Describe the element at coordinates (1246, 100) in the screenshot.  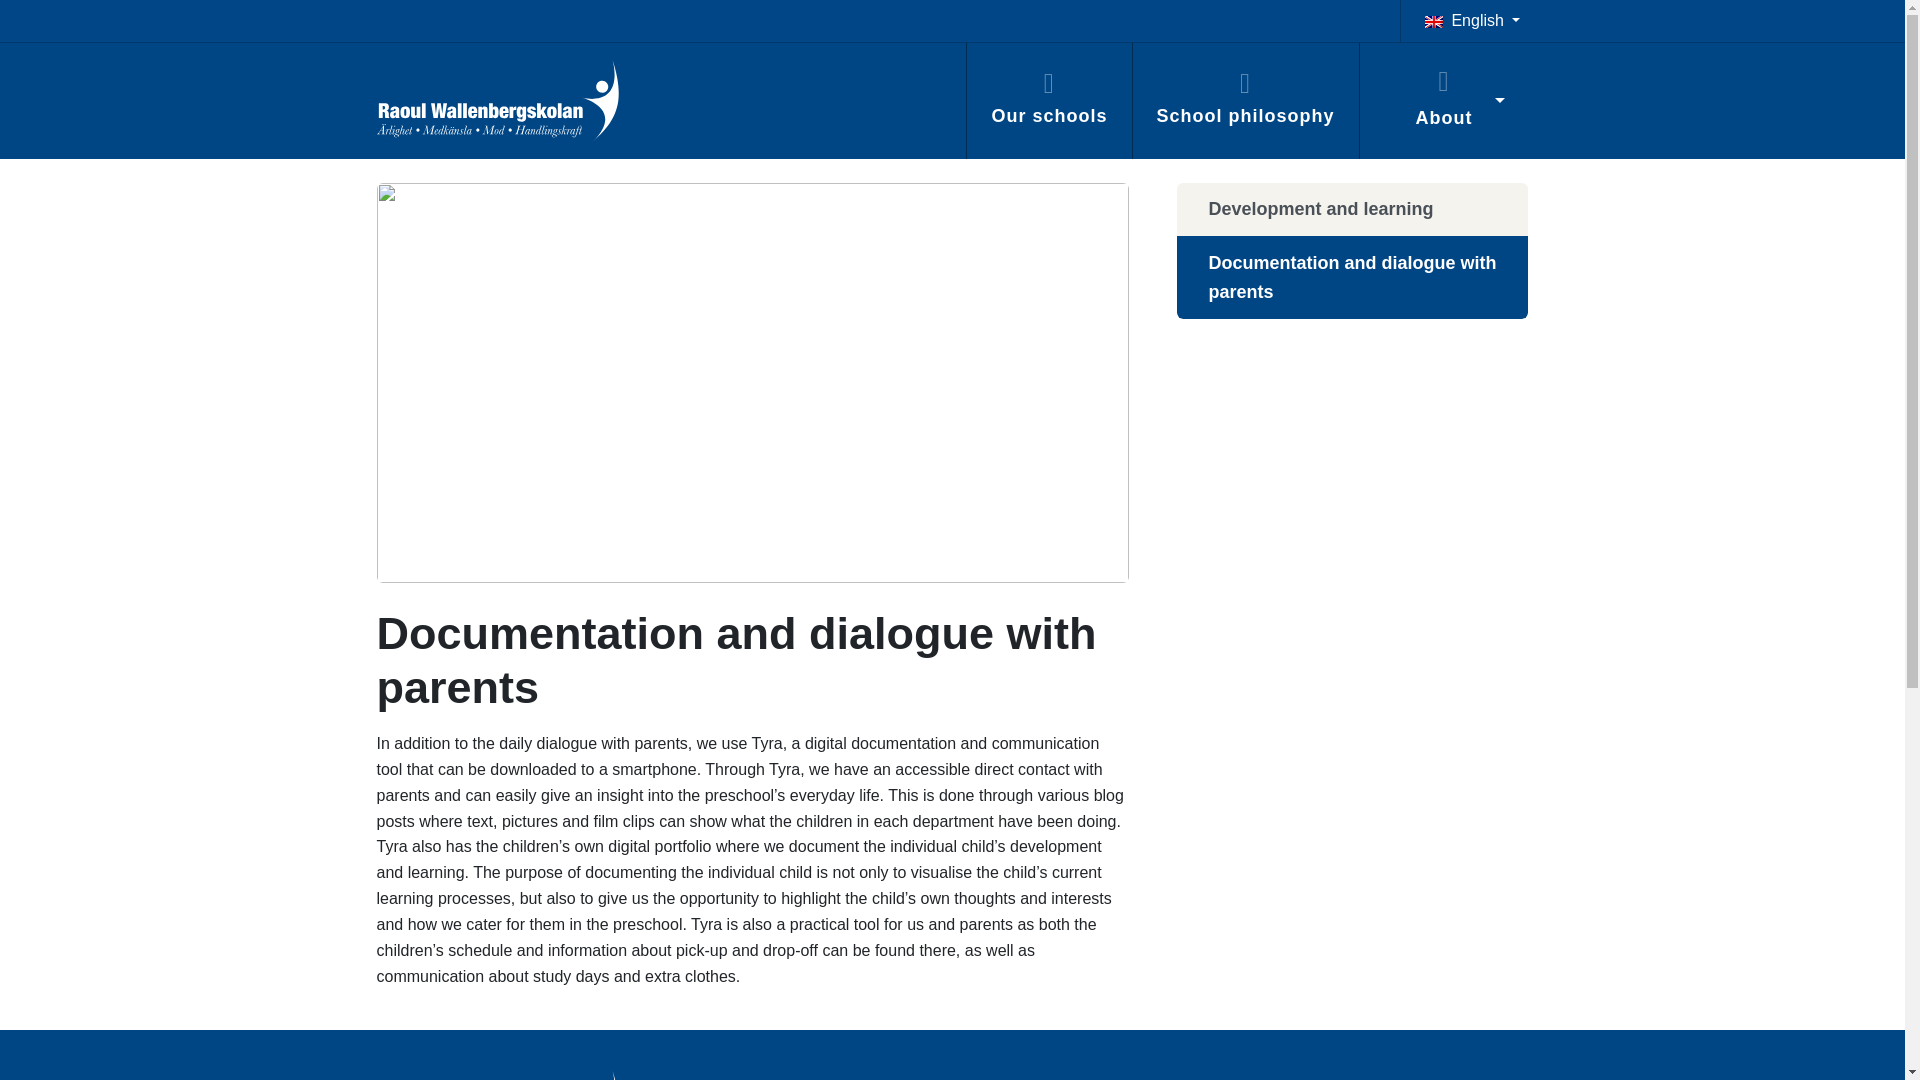
I see `School philosophy` at that location.